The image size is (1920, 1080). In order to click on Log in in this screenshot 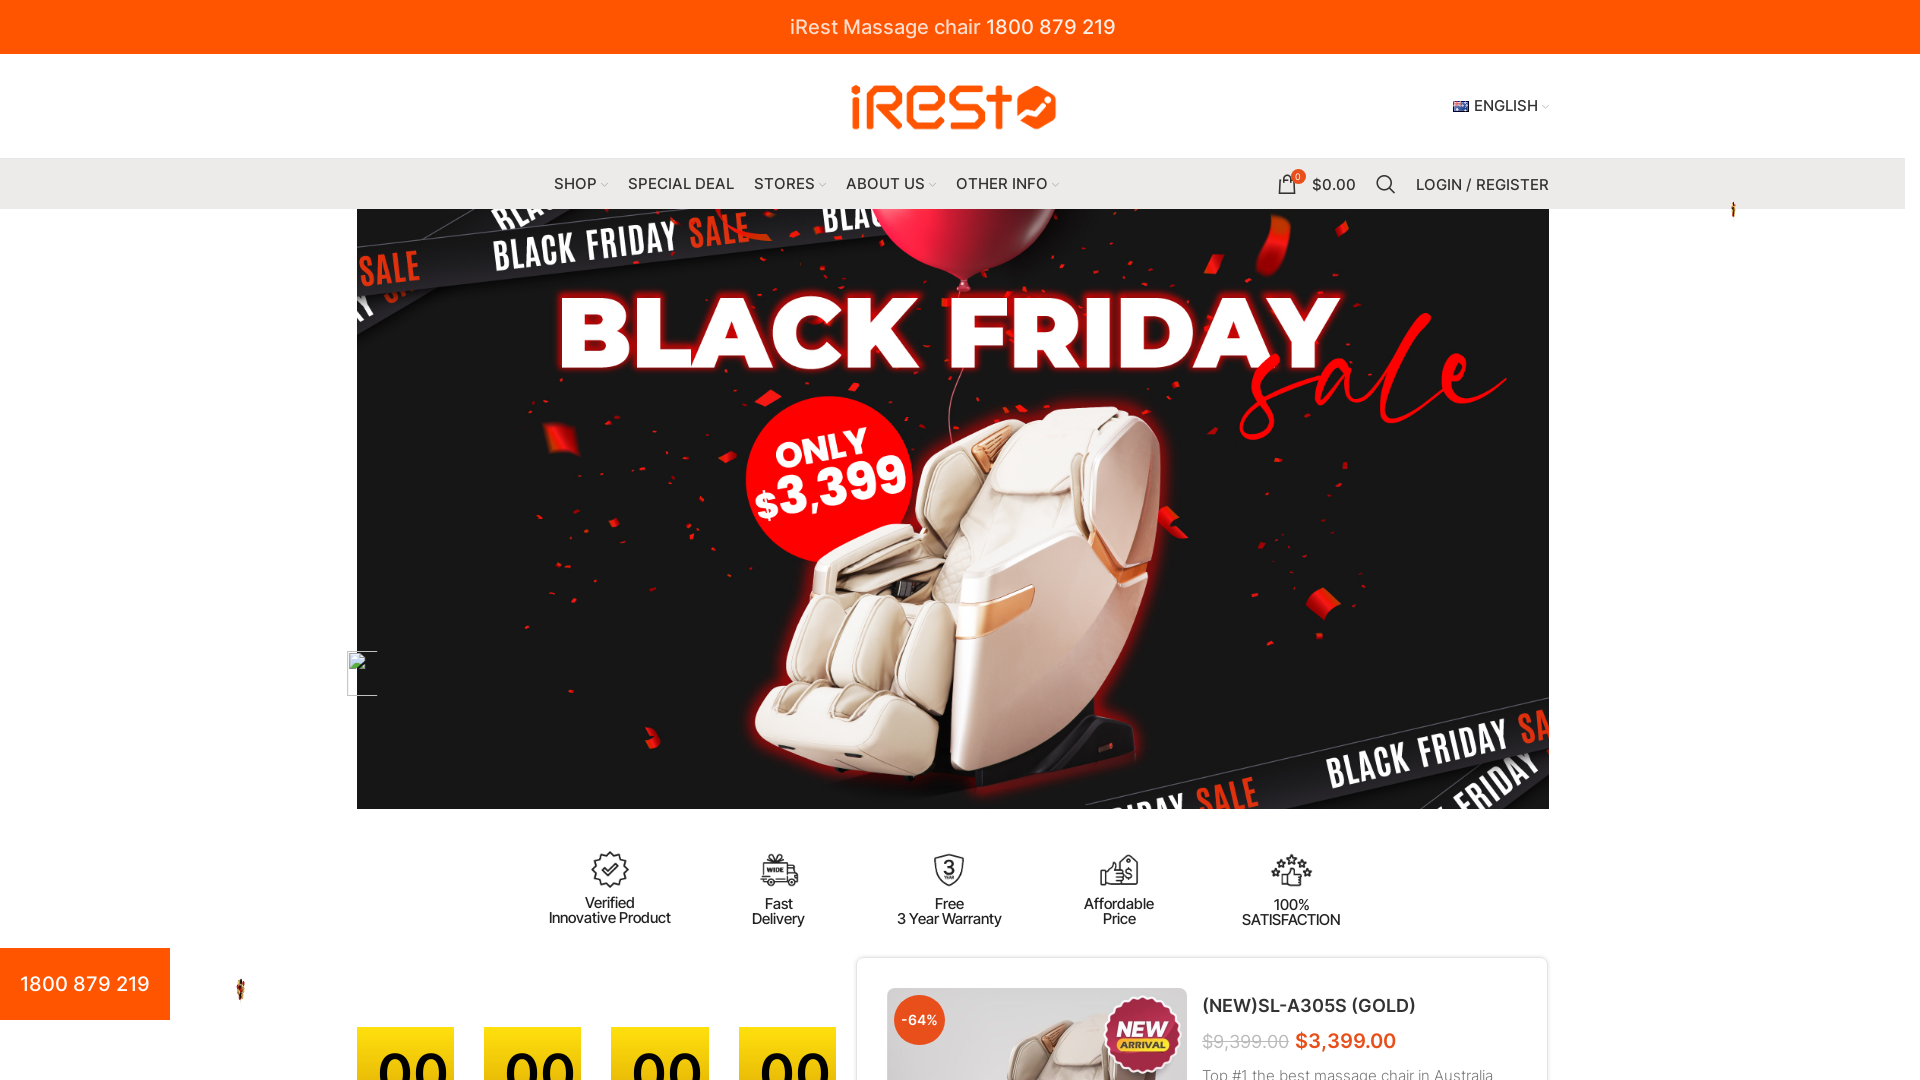, I will do `click(1384, 497)`.